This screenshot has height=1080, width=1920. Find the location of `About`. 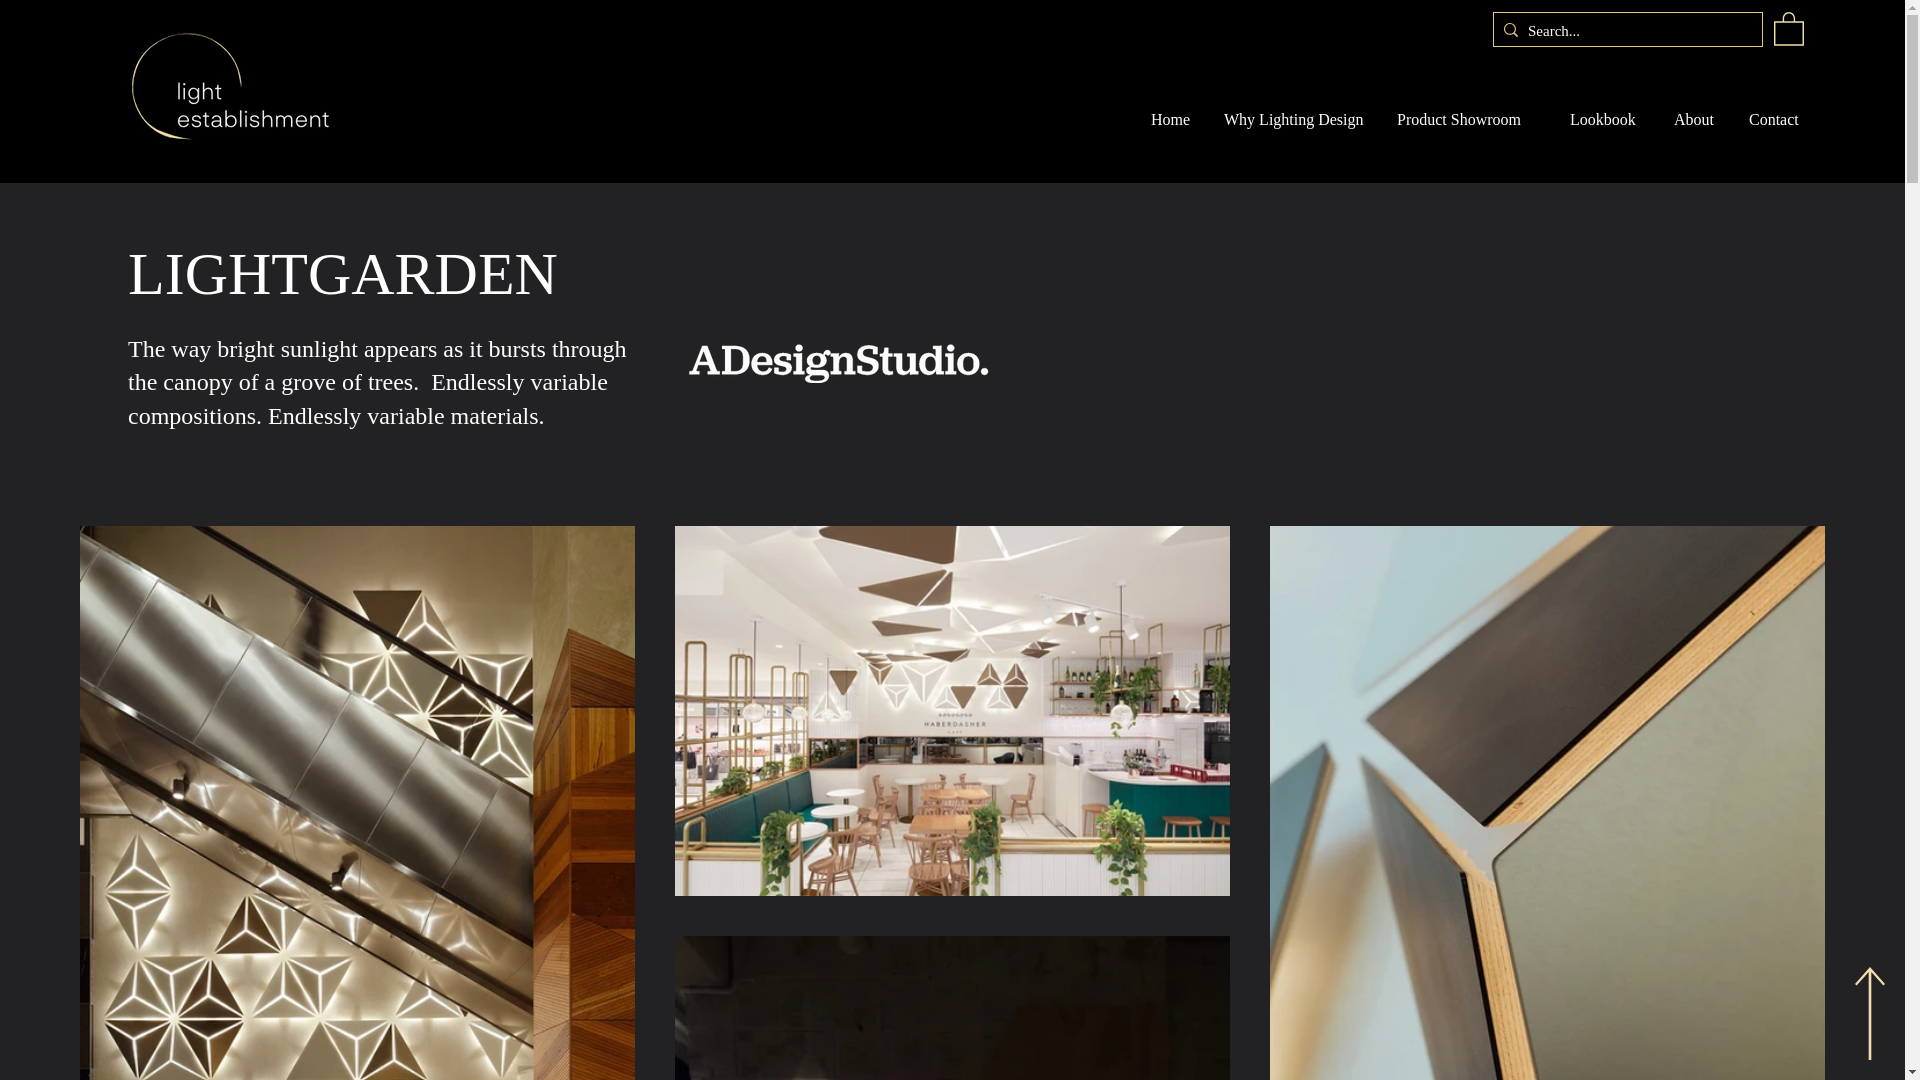

About is located at coordinates (1696, 120).